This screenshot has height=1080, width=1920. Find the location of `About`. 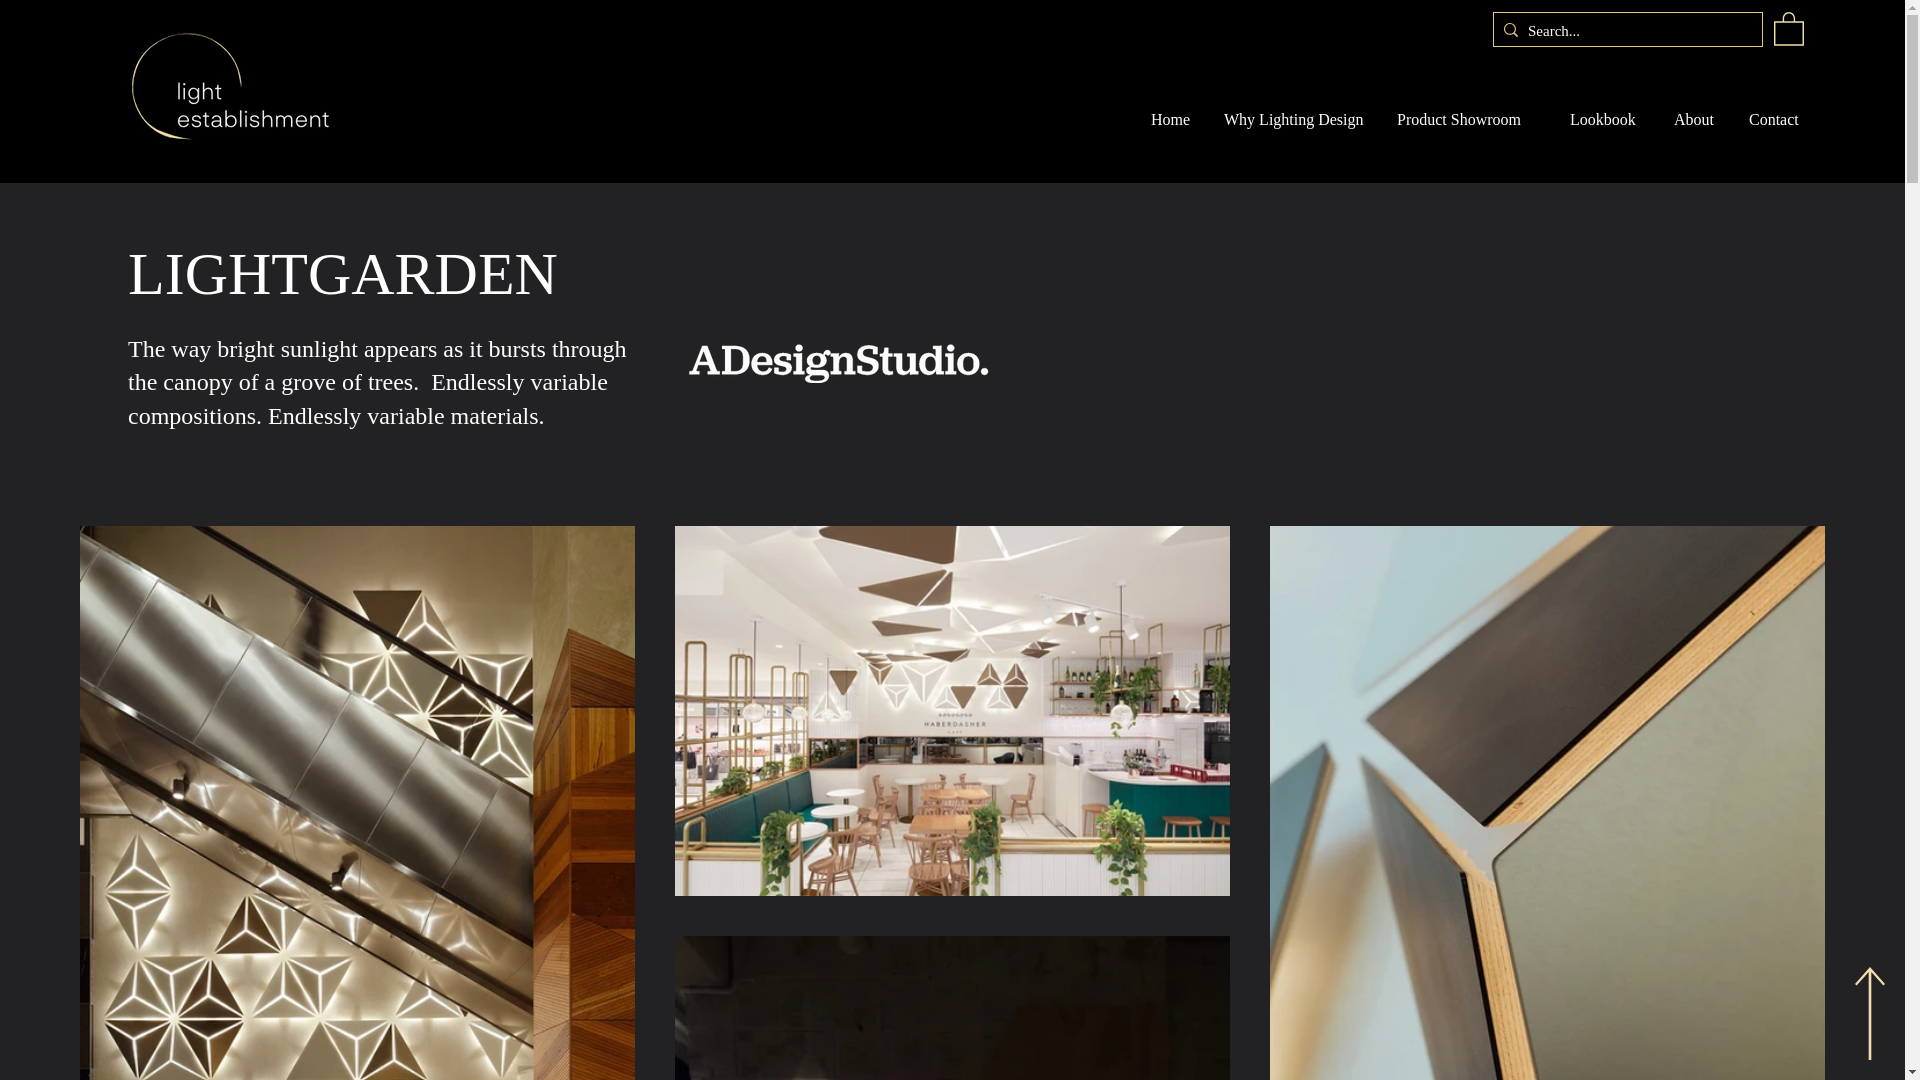

About is located at coordinates (1696, 120).